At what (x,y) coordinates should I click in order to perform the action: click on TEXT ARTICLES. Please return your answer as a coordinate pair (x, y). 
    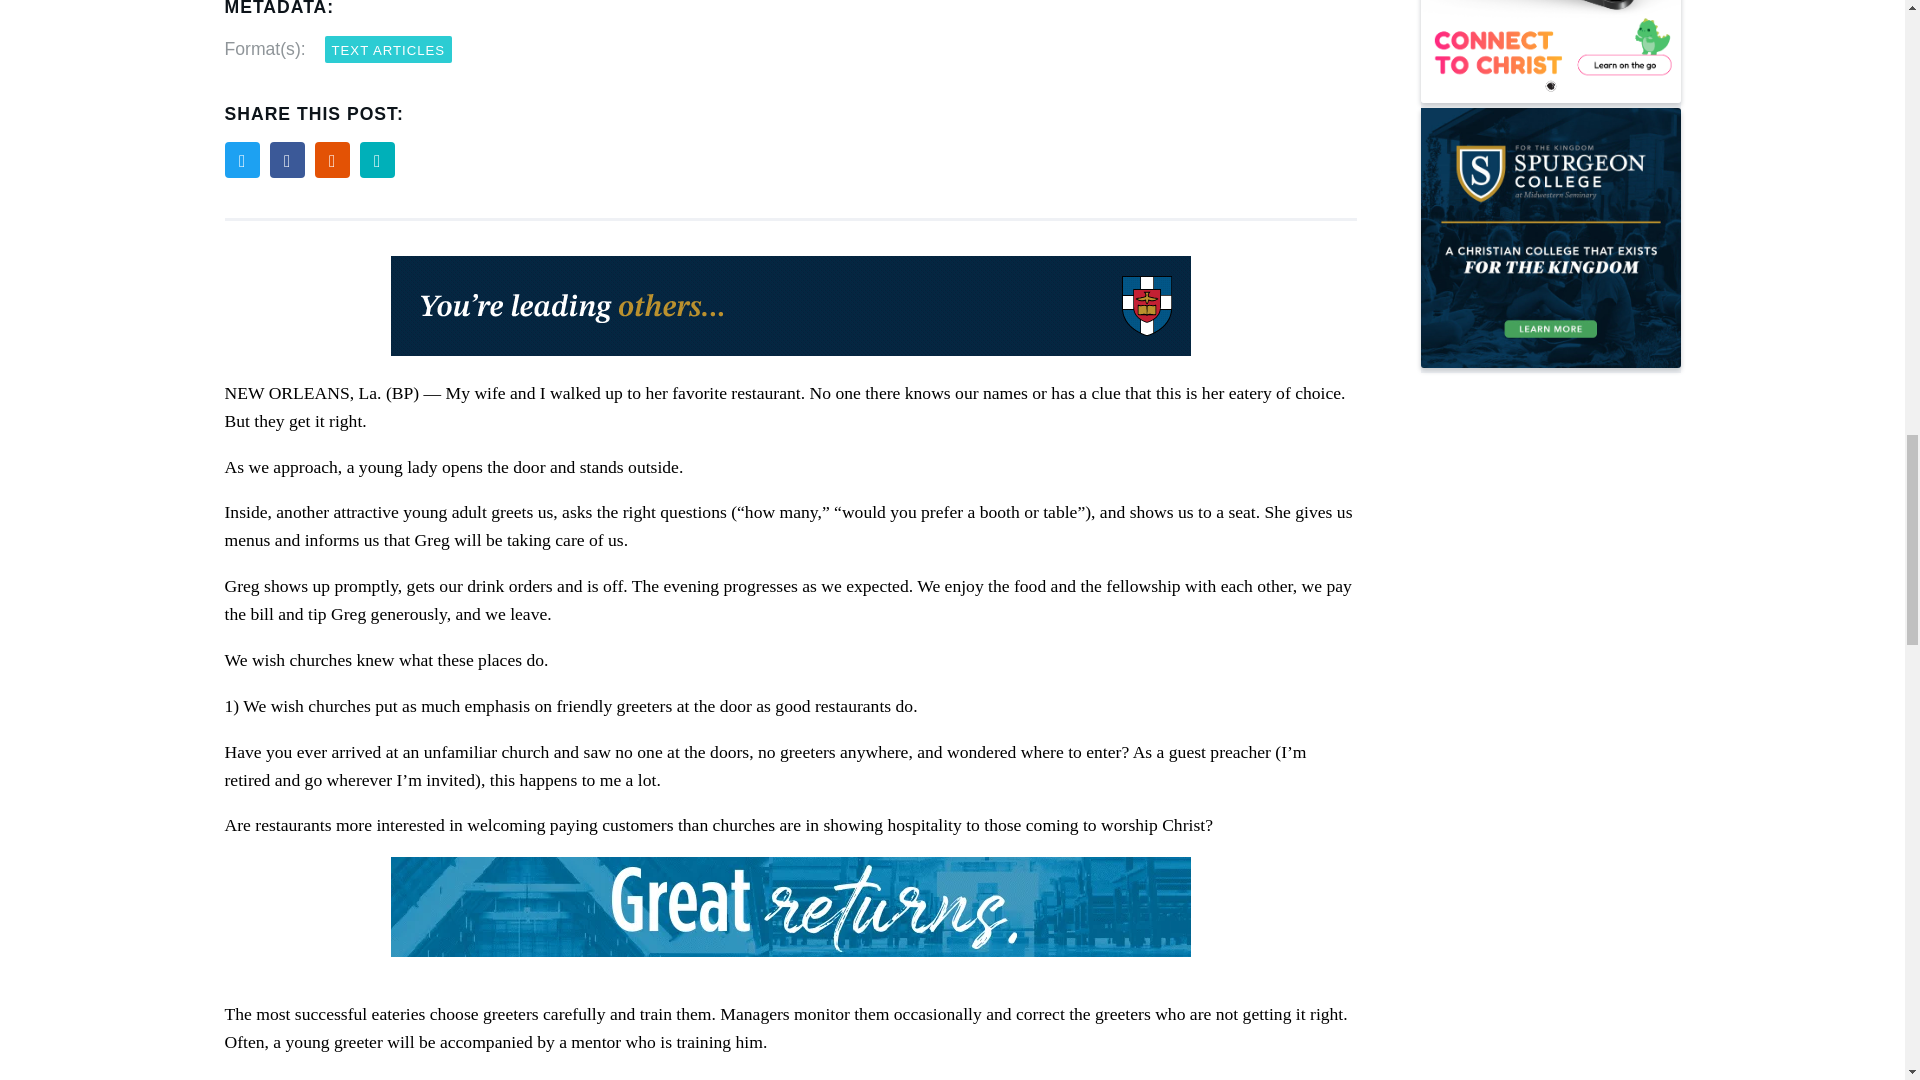
    Looking at the image, I should click on (388, 48).